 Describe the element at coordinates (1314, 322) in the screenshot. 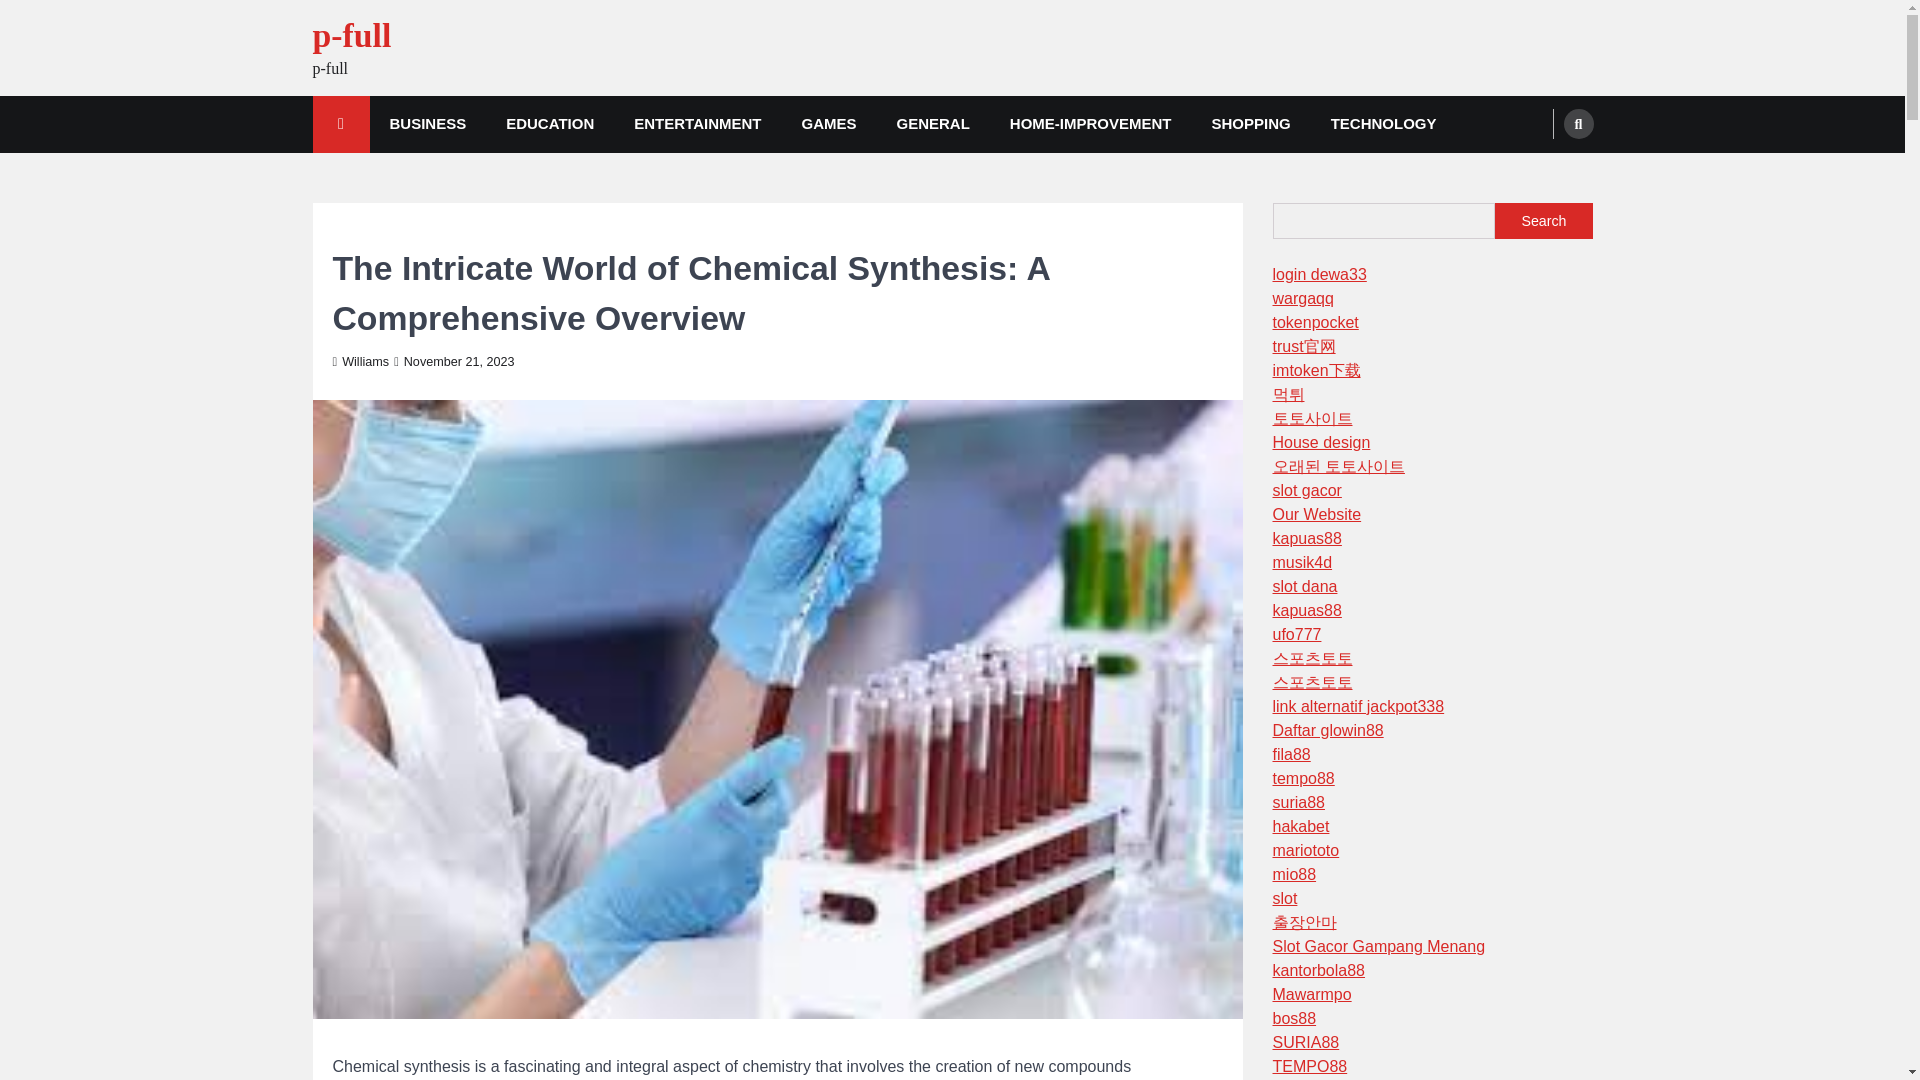

I see `tokenpocket` at that location.